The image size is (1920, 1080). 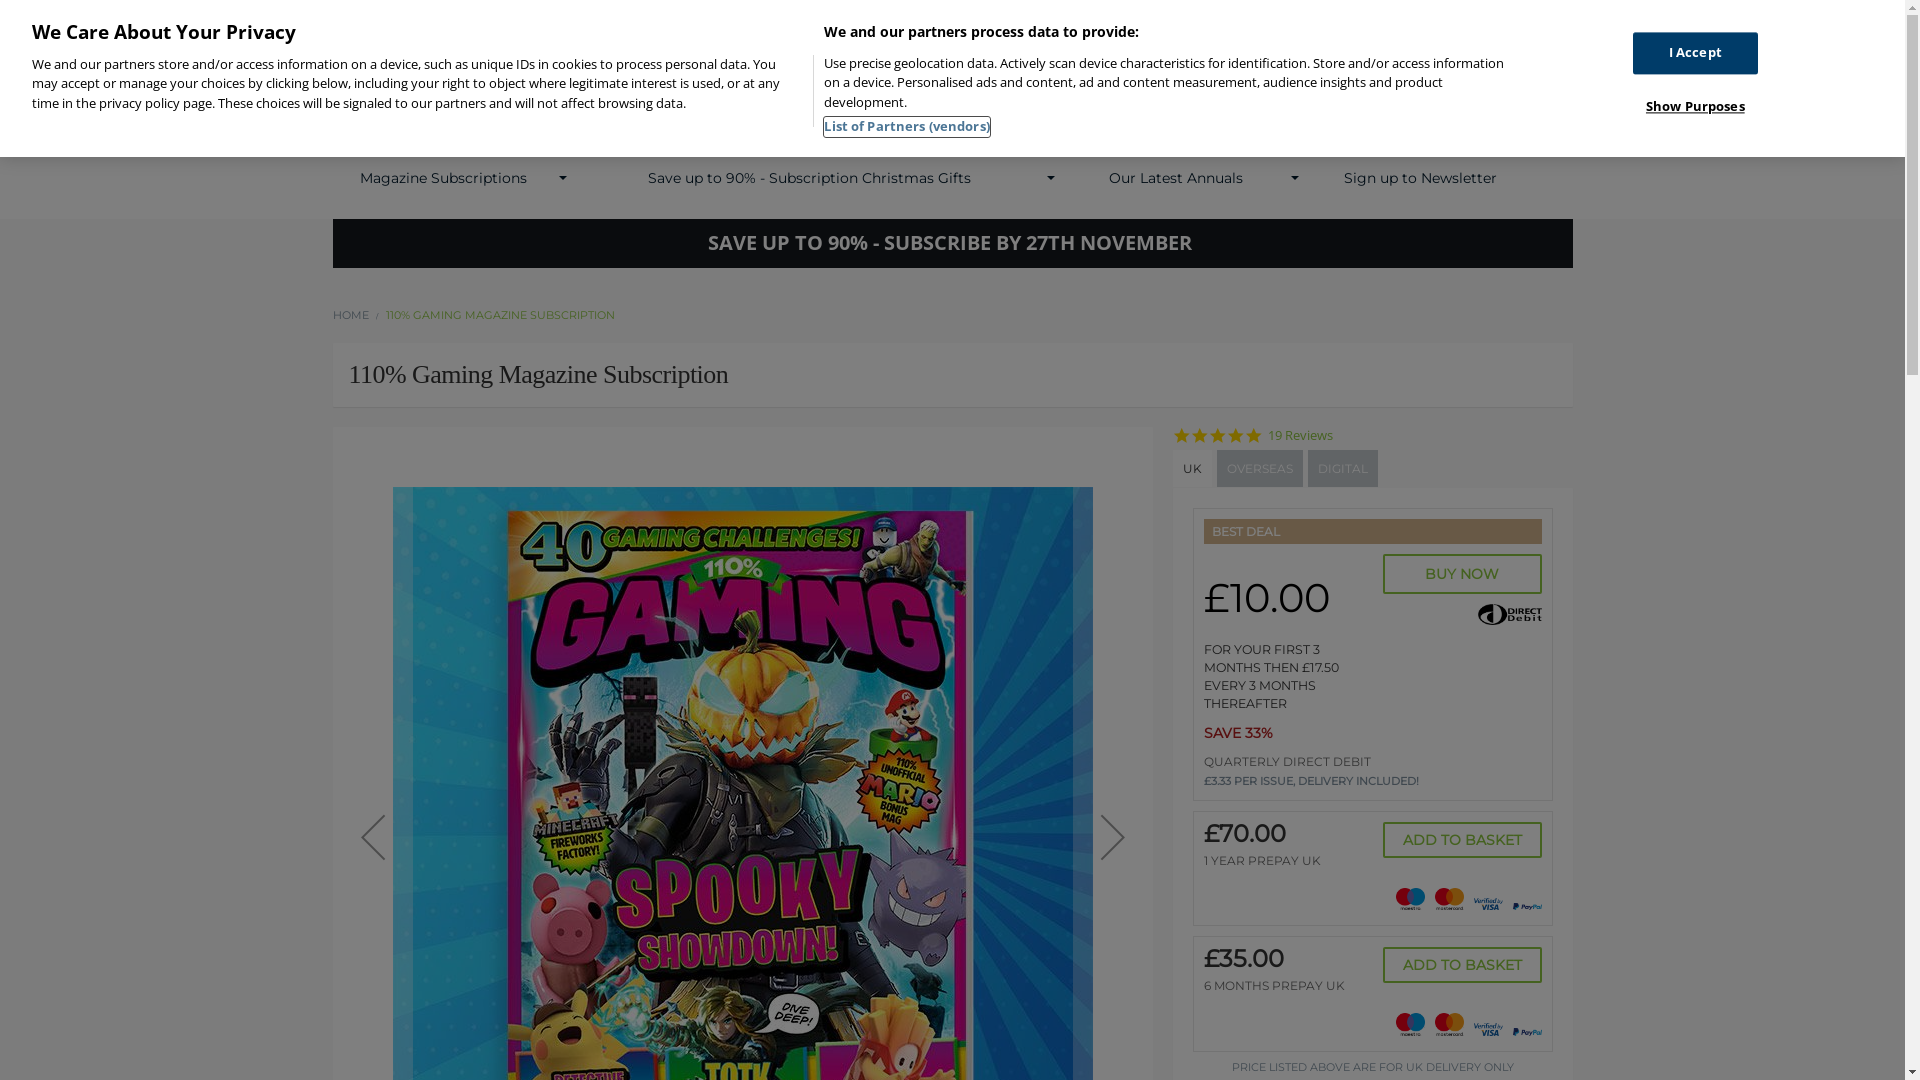 I want to click on GO, so click(x=1510, y=111).